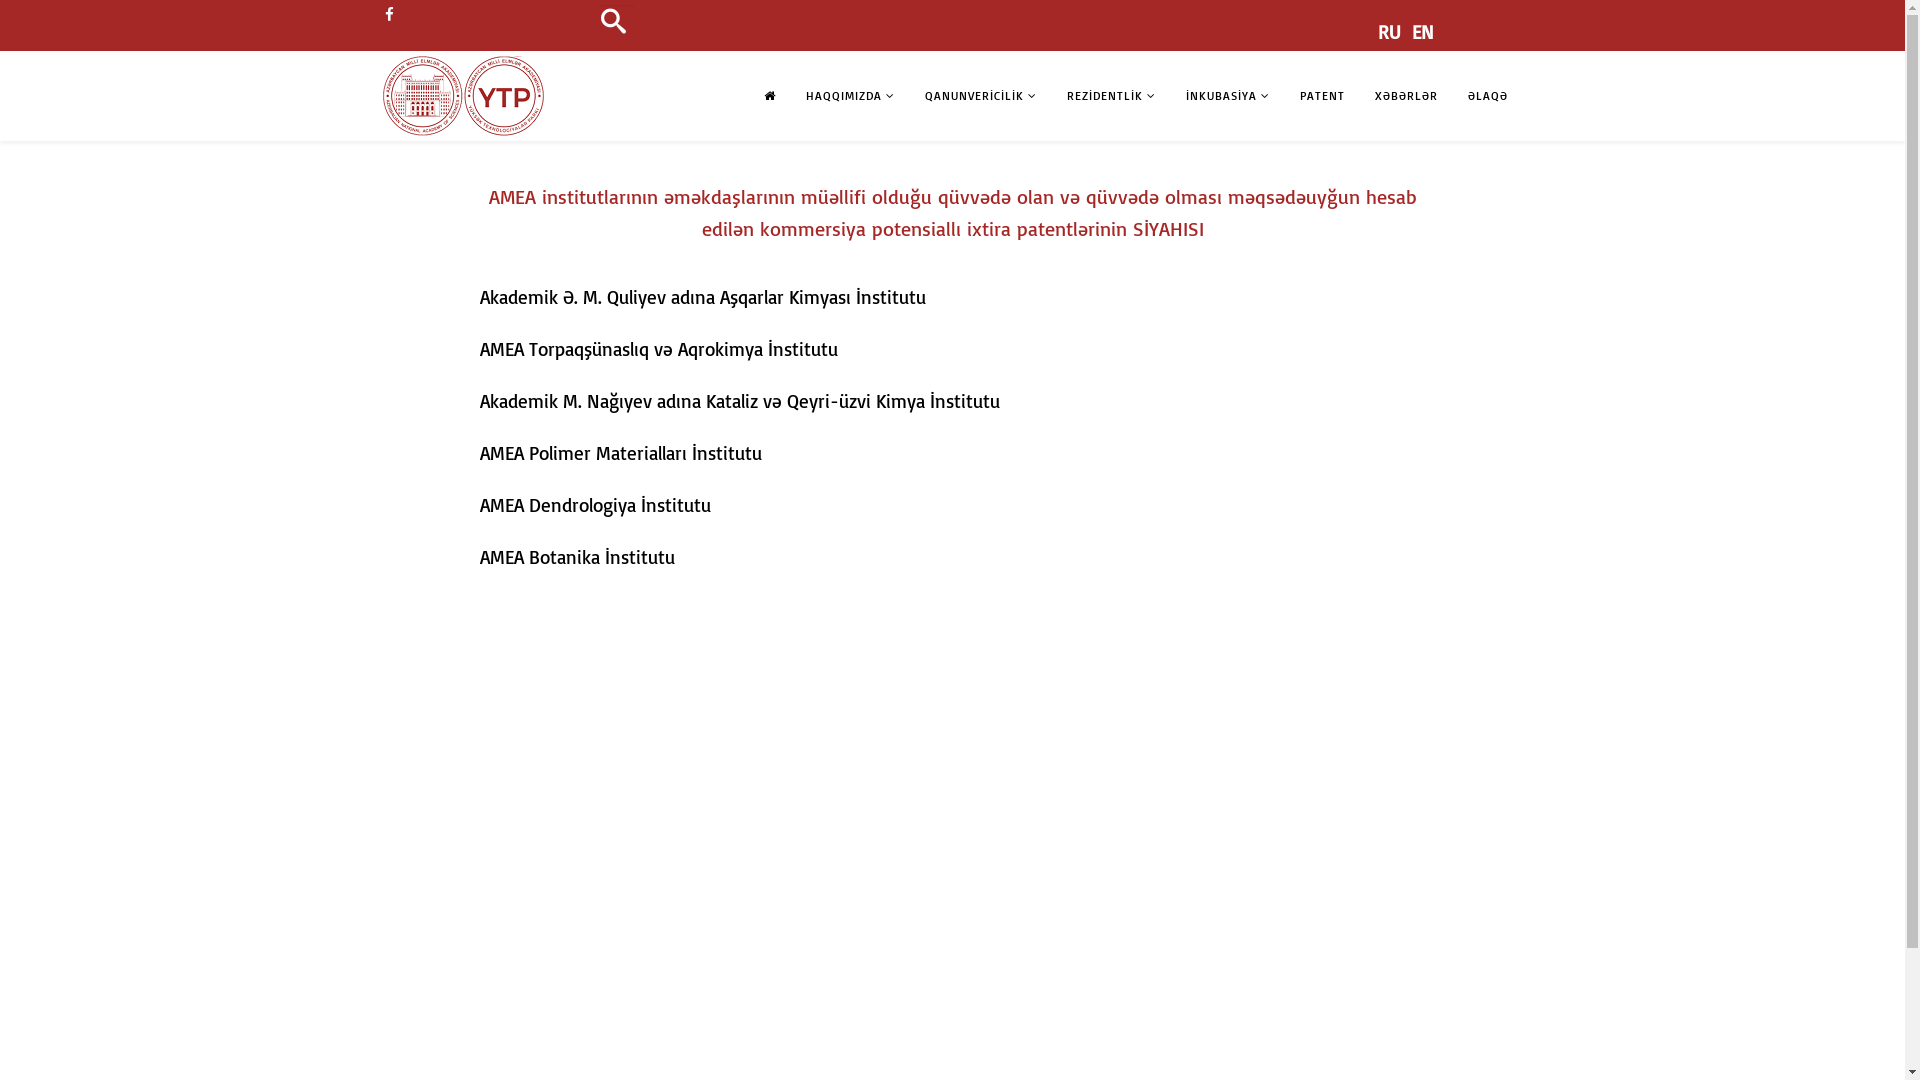 Image resolution: width=1920 pixels, height=1080 pixels. I want to click on HAQQIMIZDA, so click(850, 96).